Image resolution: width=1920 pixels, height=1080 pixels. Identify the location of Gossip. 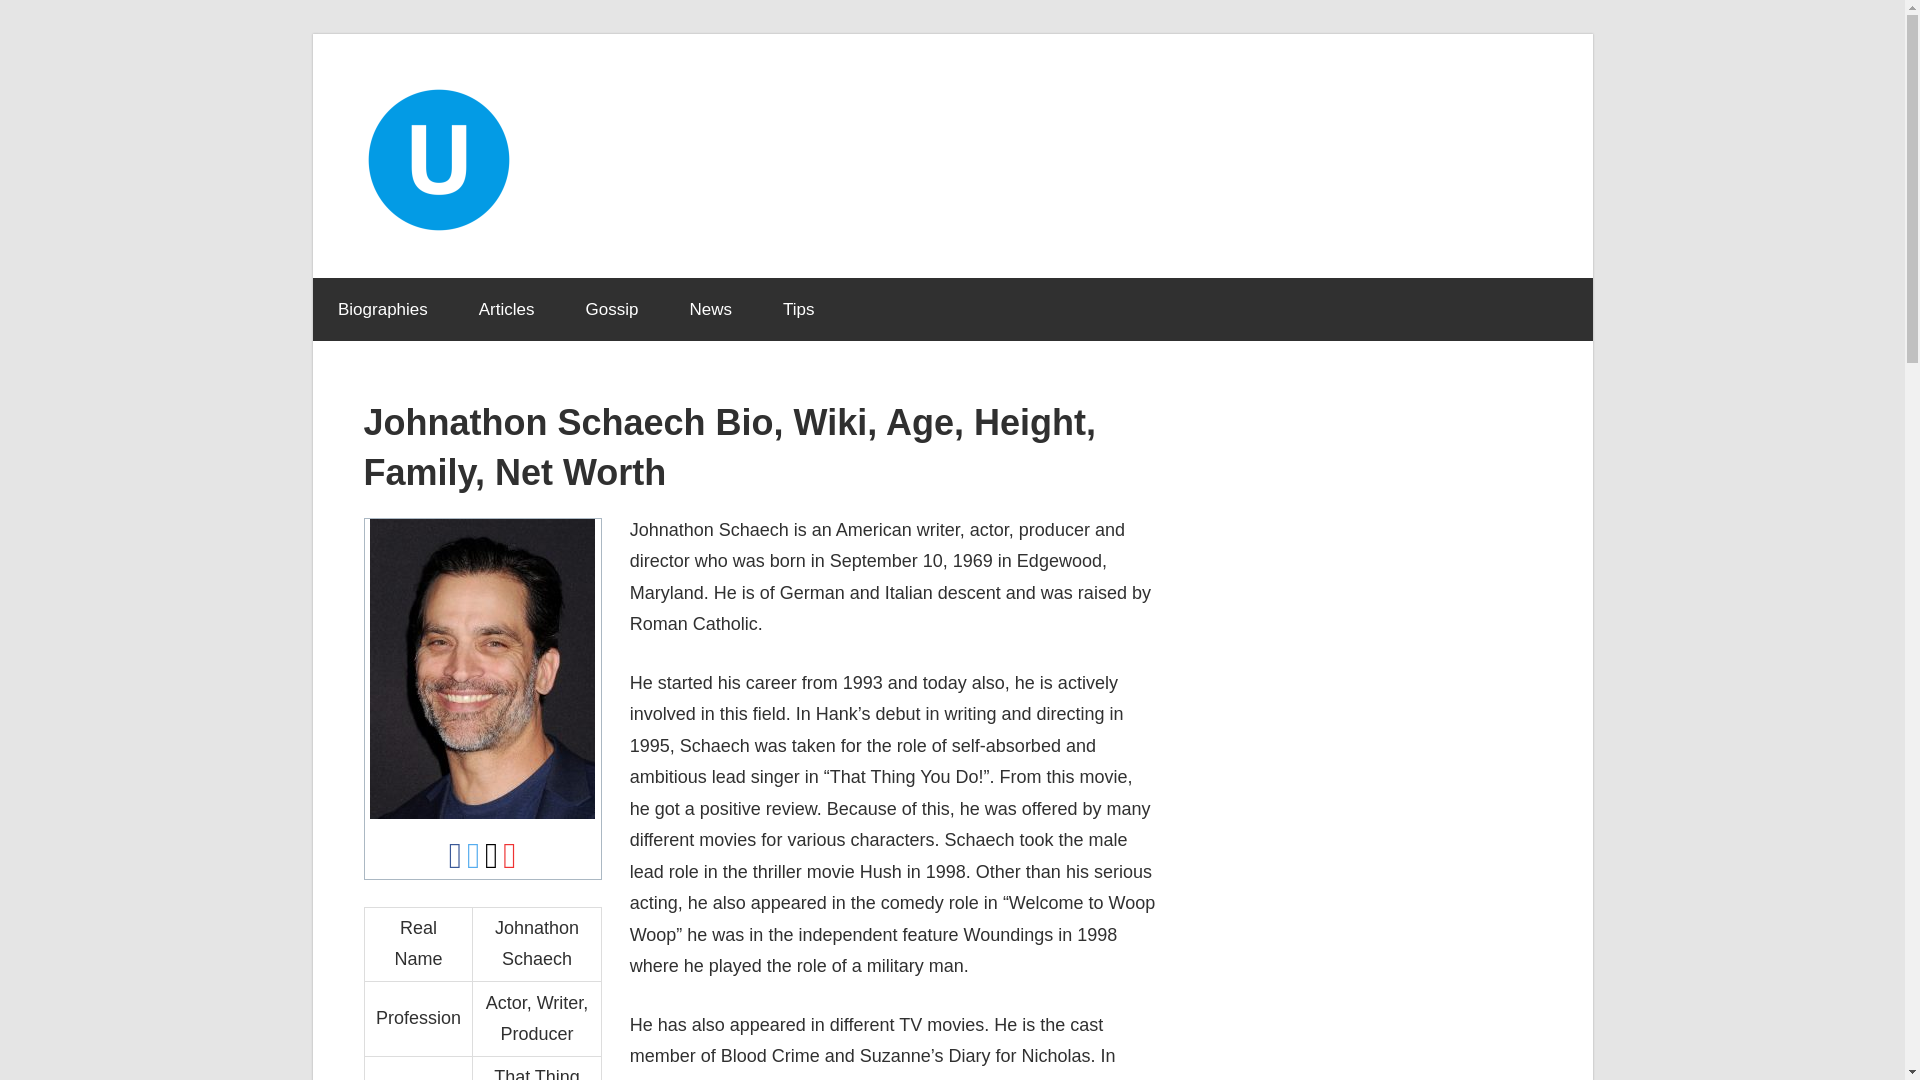
(612, 310).